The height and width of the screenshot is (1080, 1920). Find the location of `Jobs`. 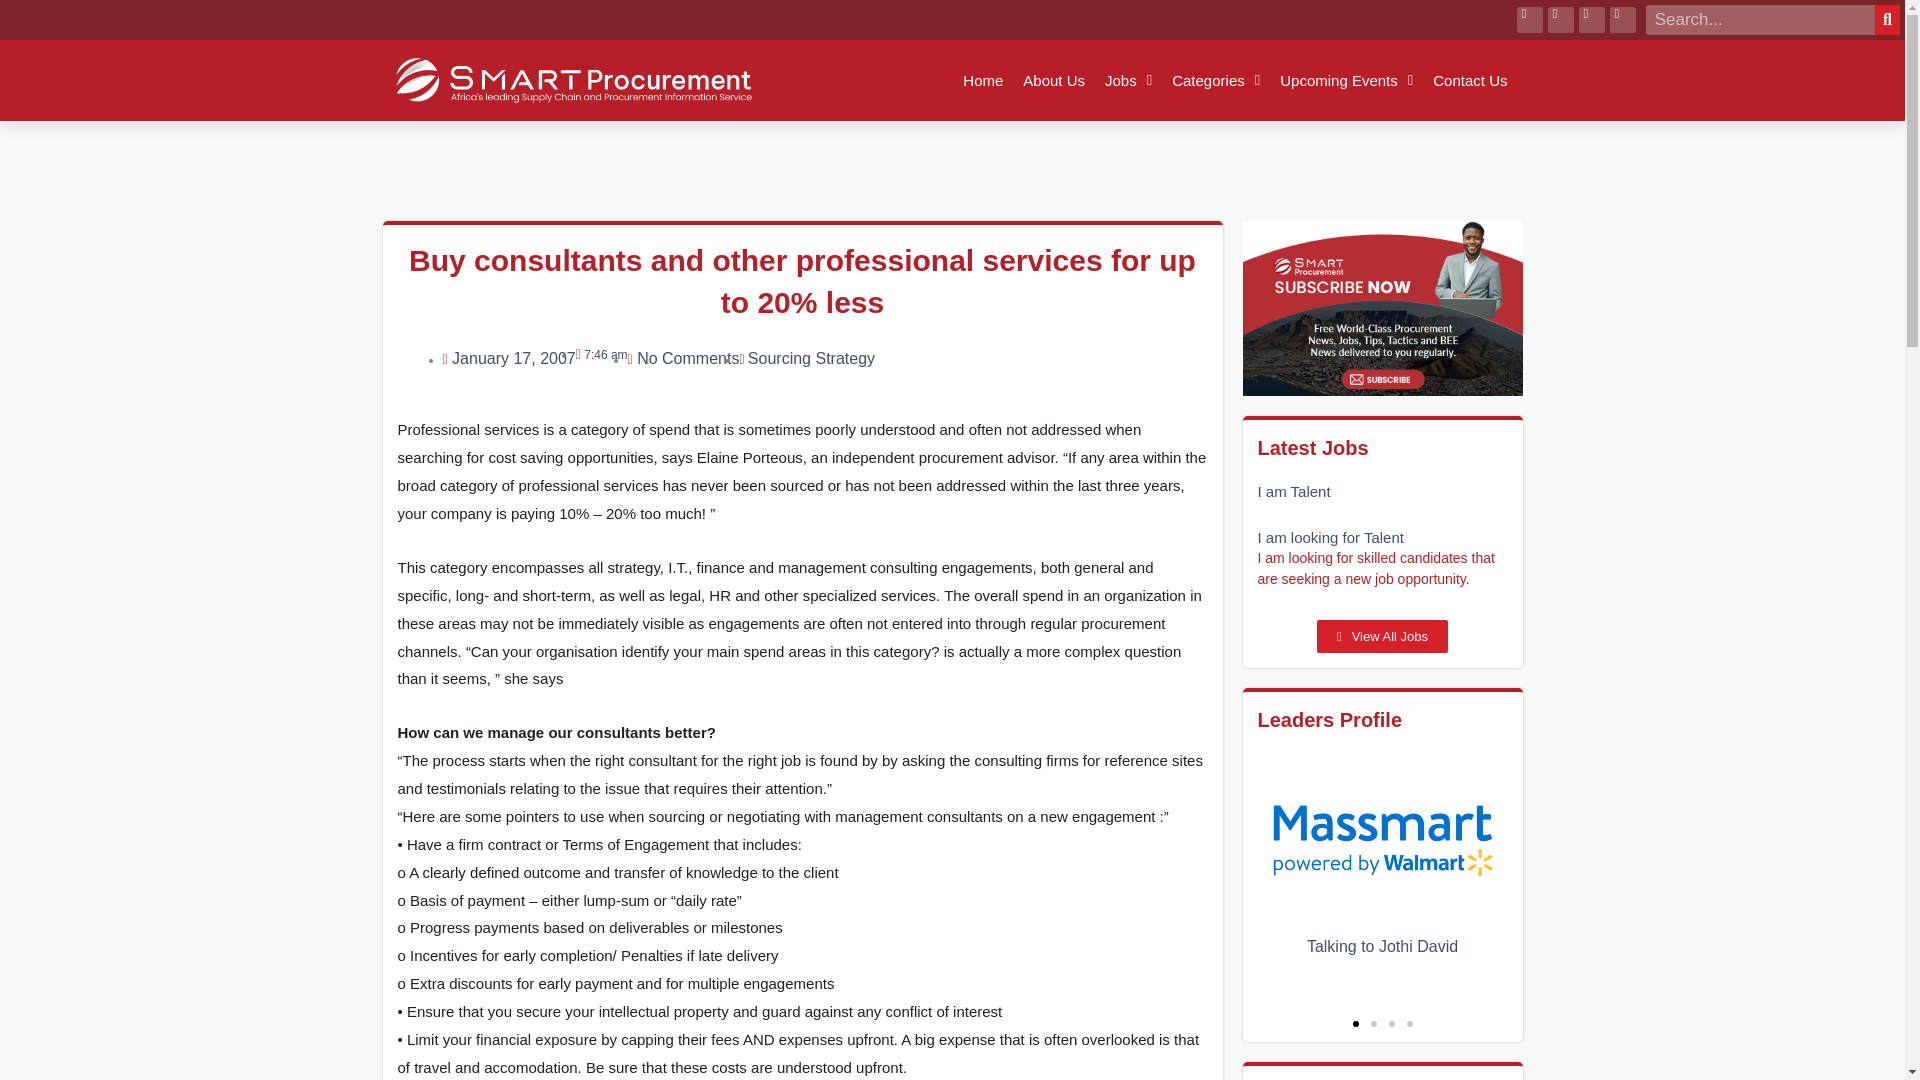

Jobs is located at coordinates (1128, 80).